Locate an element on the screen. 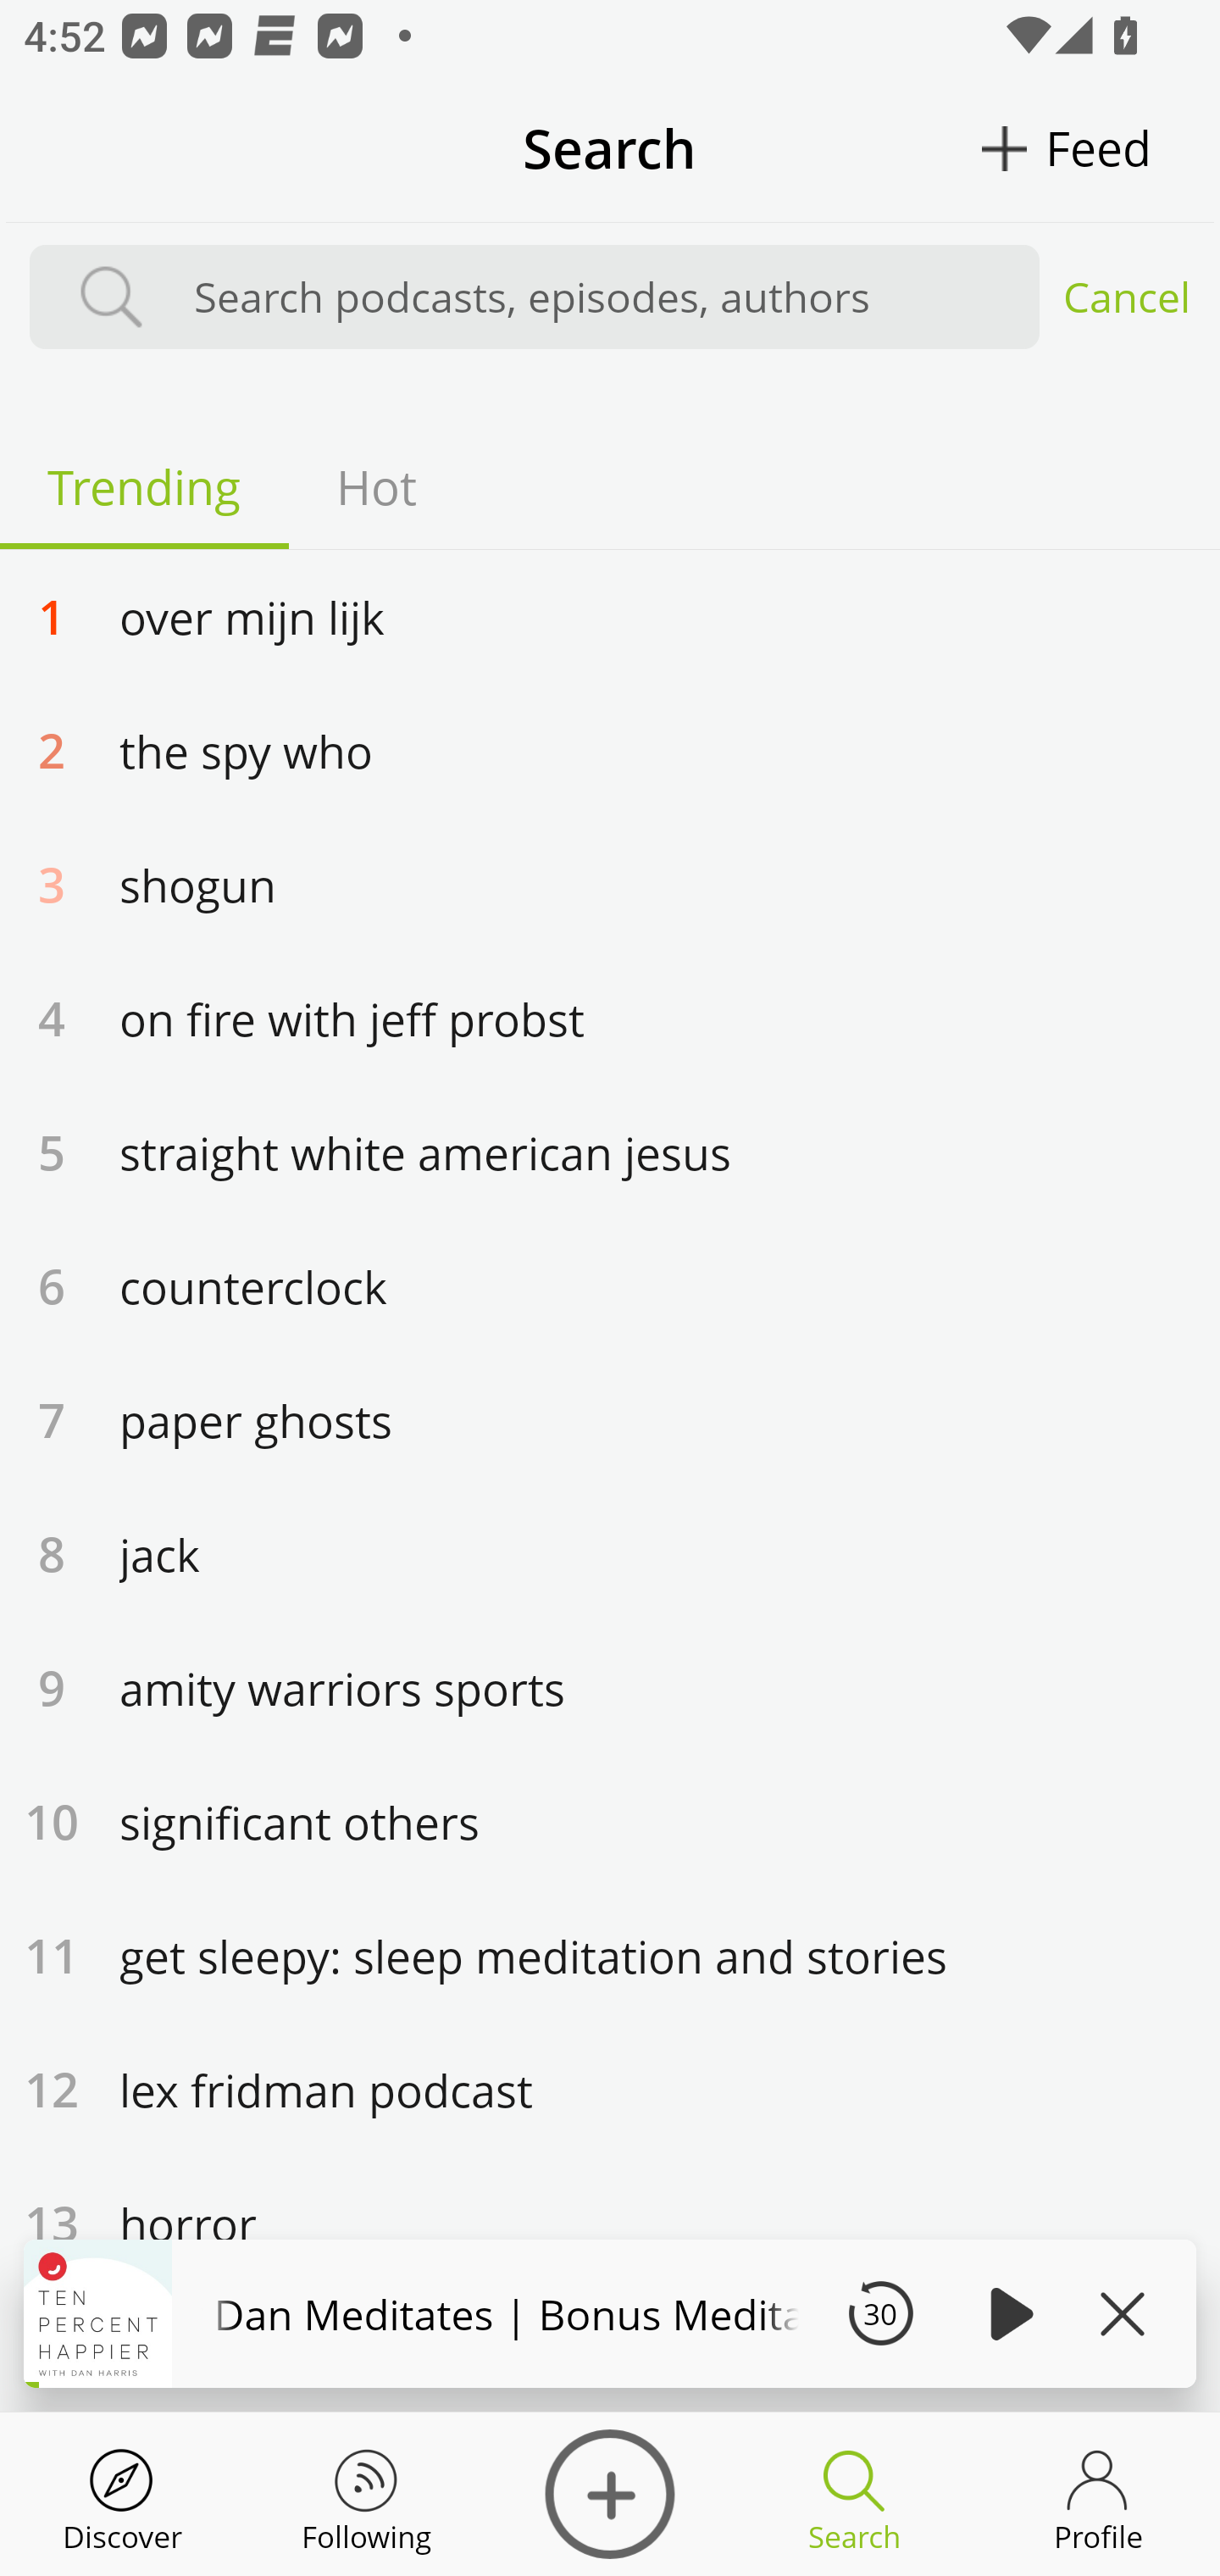 This screenshot has width=1220, height=2576. Hot is located at coordinates (376, 486).